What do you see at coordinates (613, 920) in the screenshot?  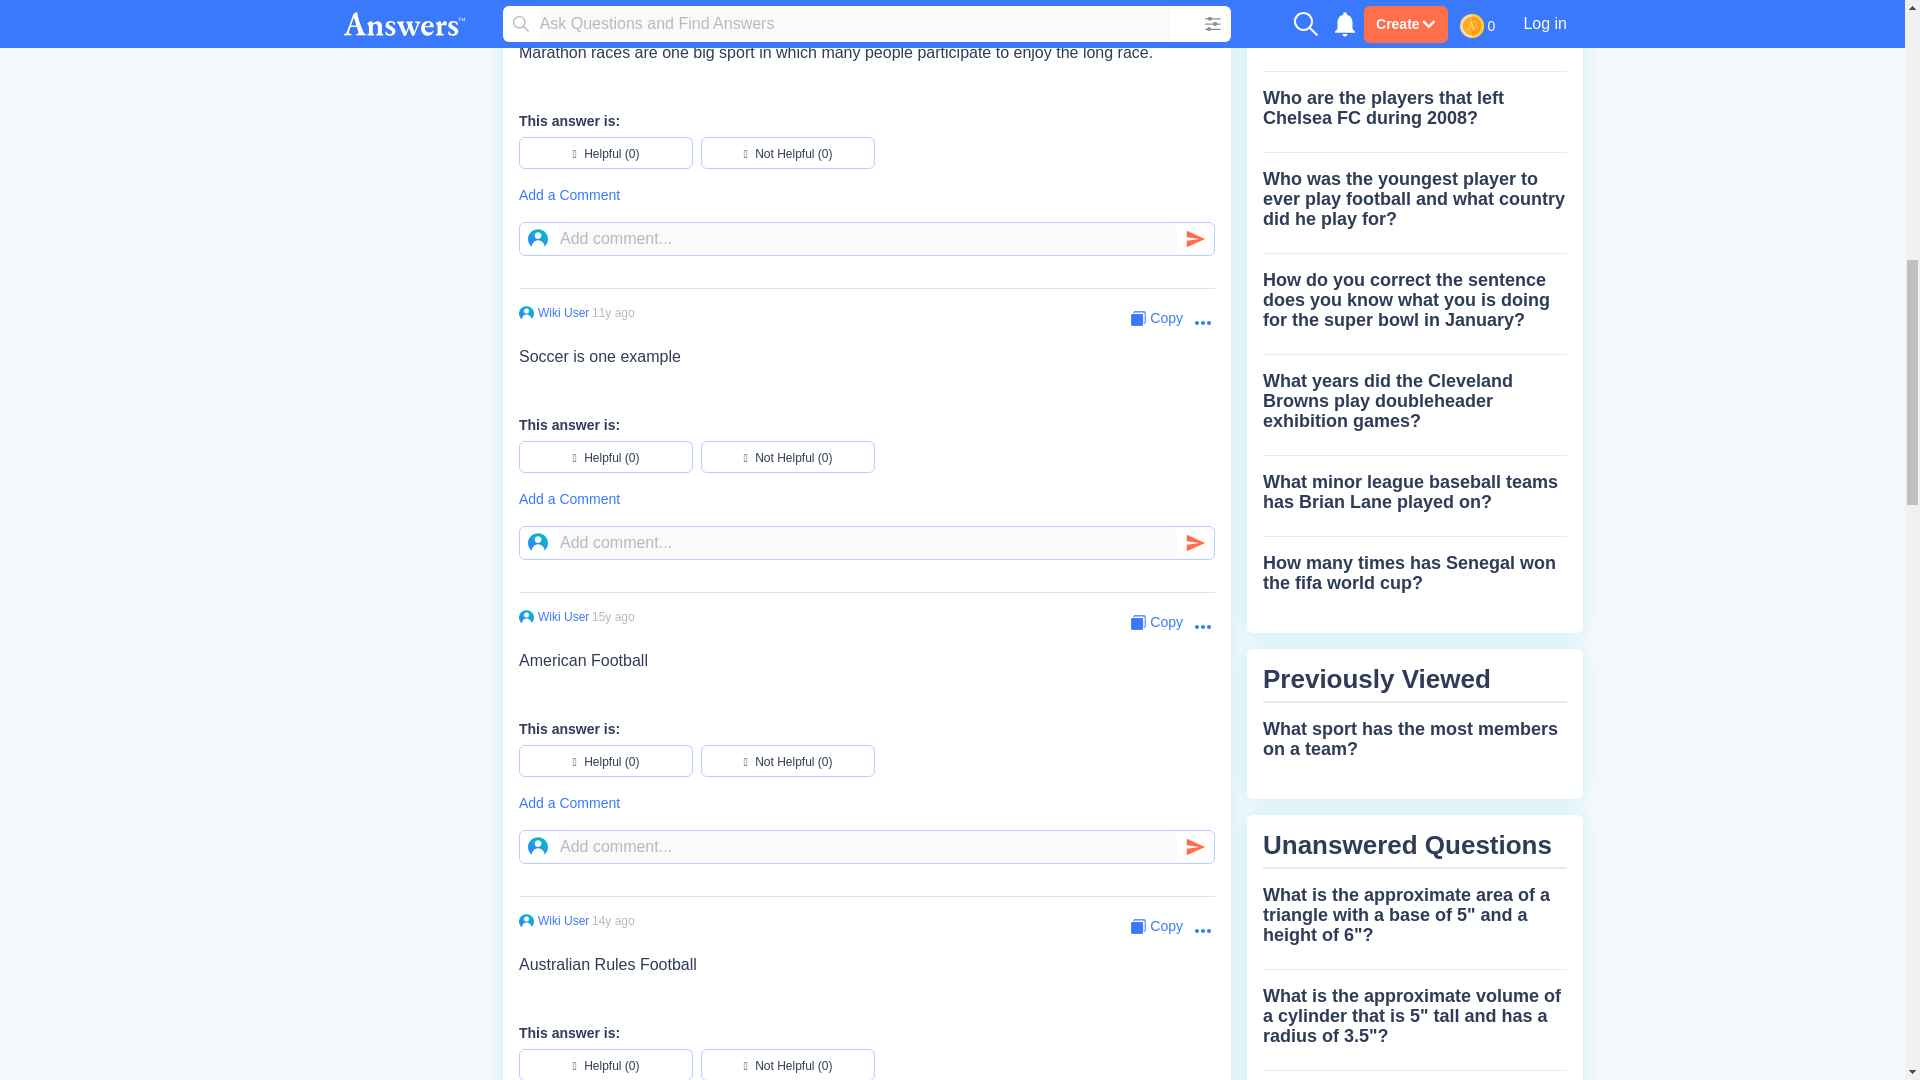 I see `2010-03-06 17:17:52` at bounding box center [613, 920].